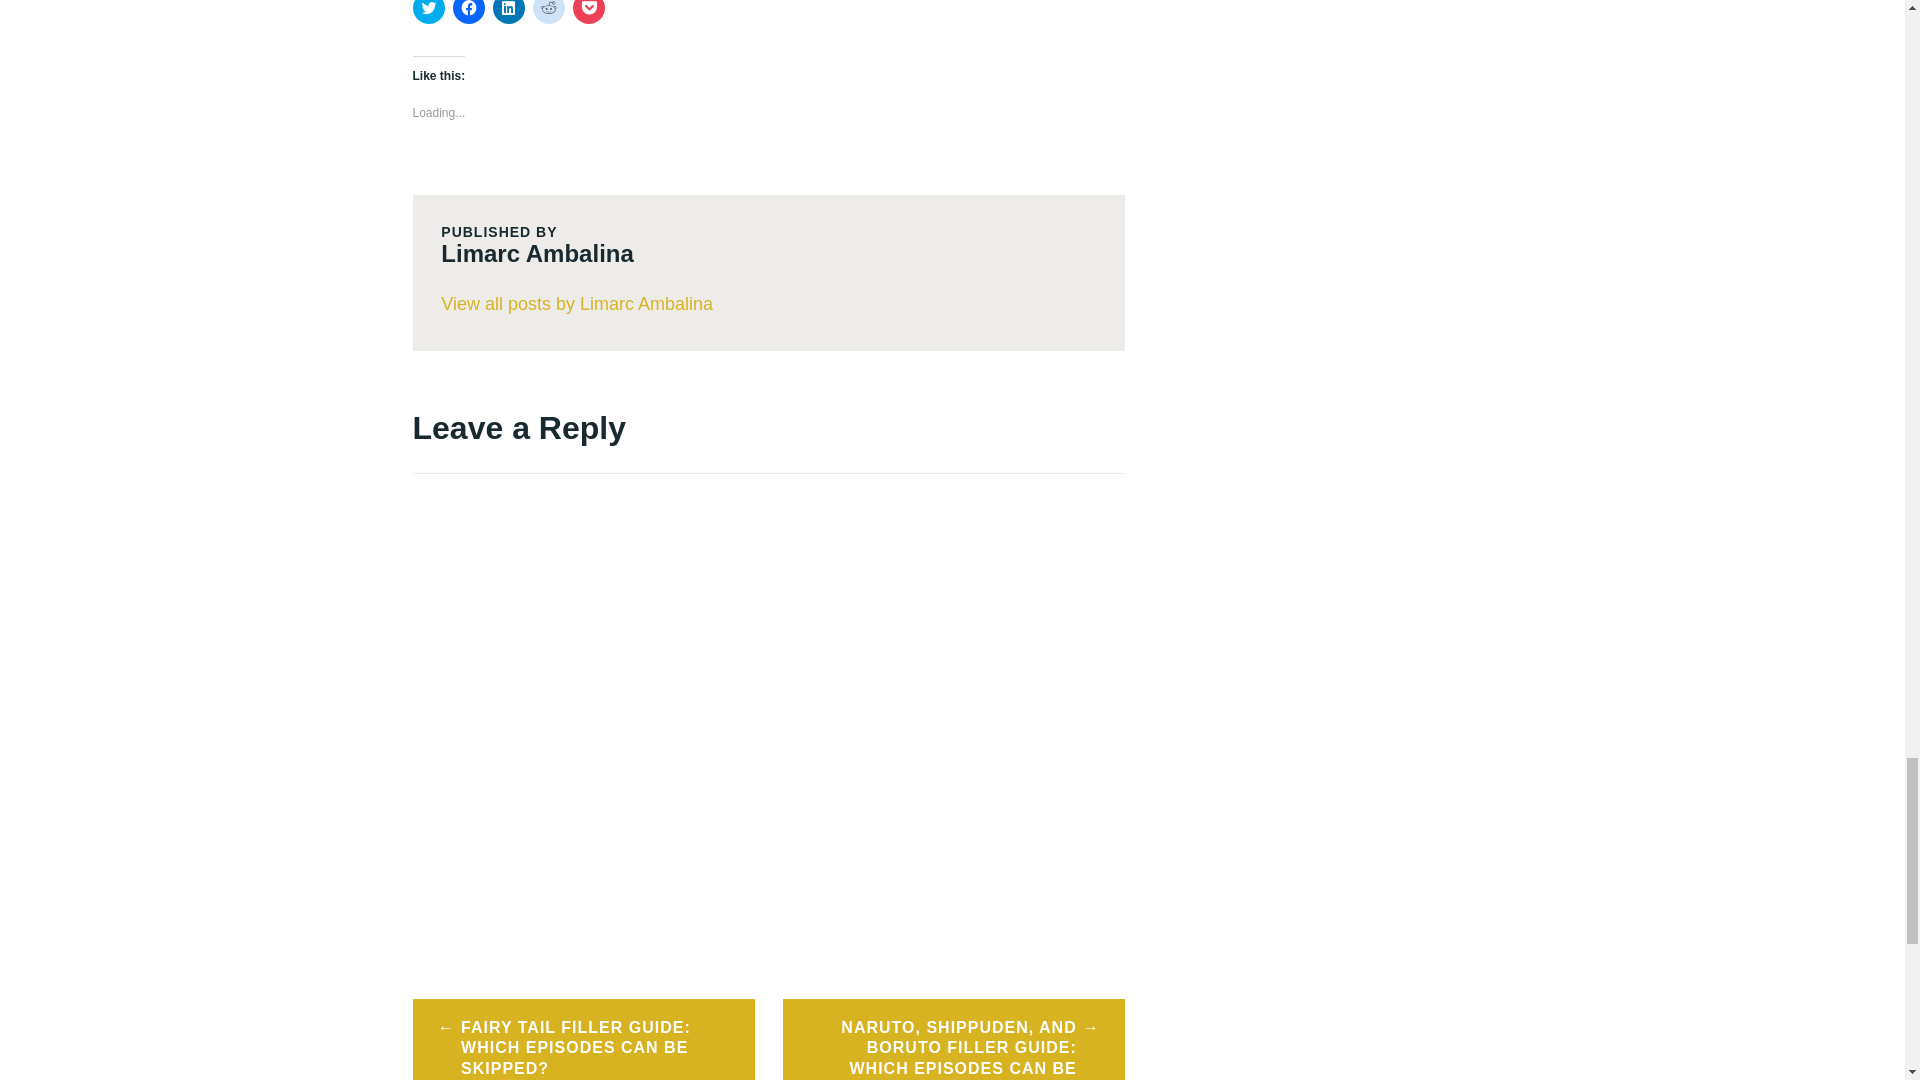 The image size is (1920, 1080). What do you see at coordinates (508, 12) in the screenshot?
I see `Click to share on LinkedIn` at bounding box center [508, 12].